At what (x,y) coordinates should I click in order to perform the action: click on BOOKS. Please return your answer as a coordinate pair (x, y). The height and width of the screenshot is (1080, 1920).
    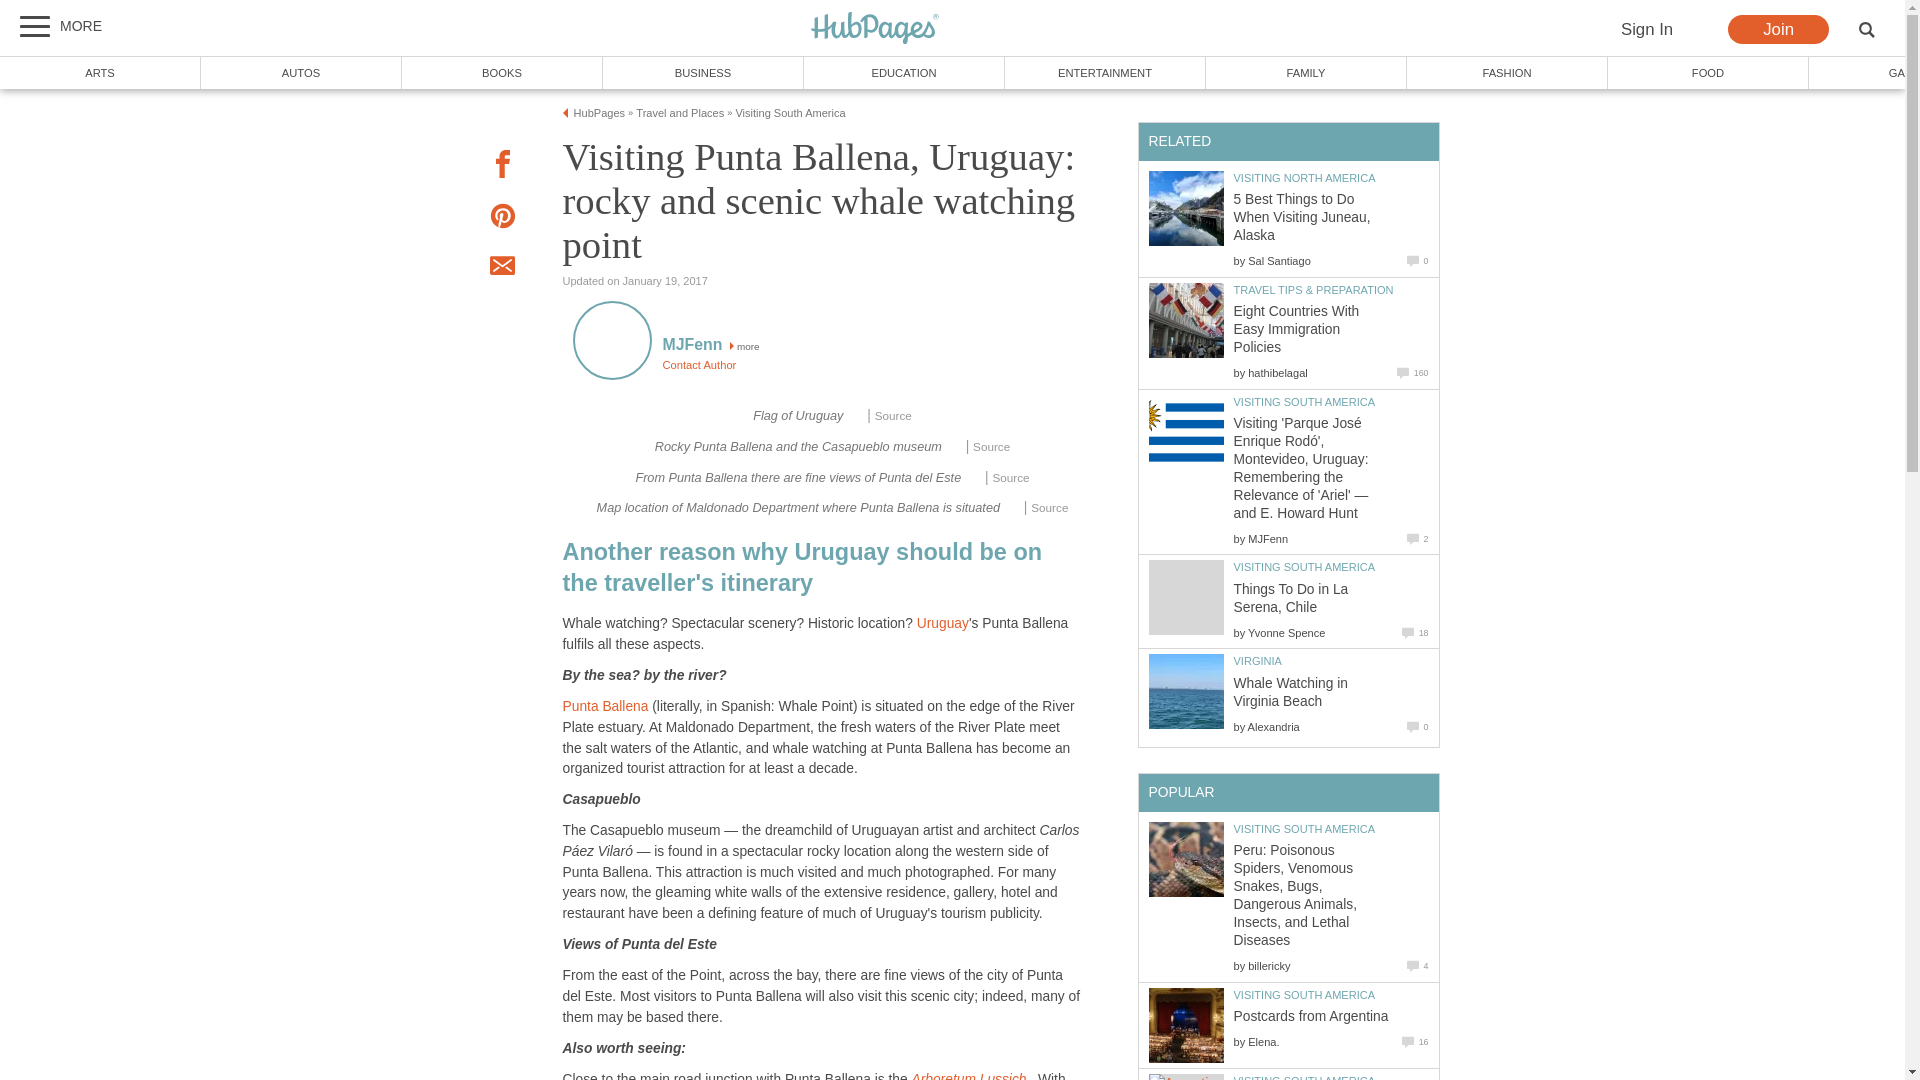
    Looking at the image, I should click on (502, 72).